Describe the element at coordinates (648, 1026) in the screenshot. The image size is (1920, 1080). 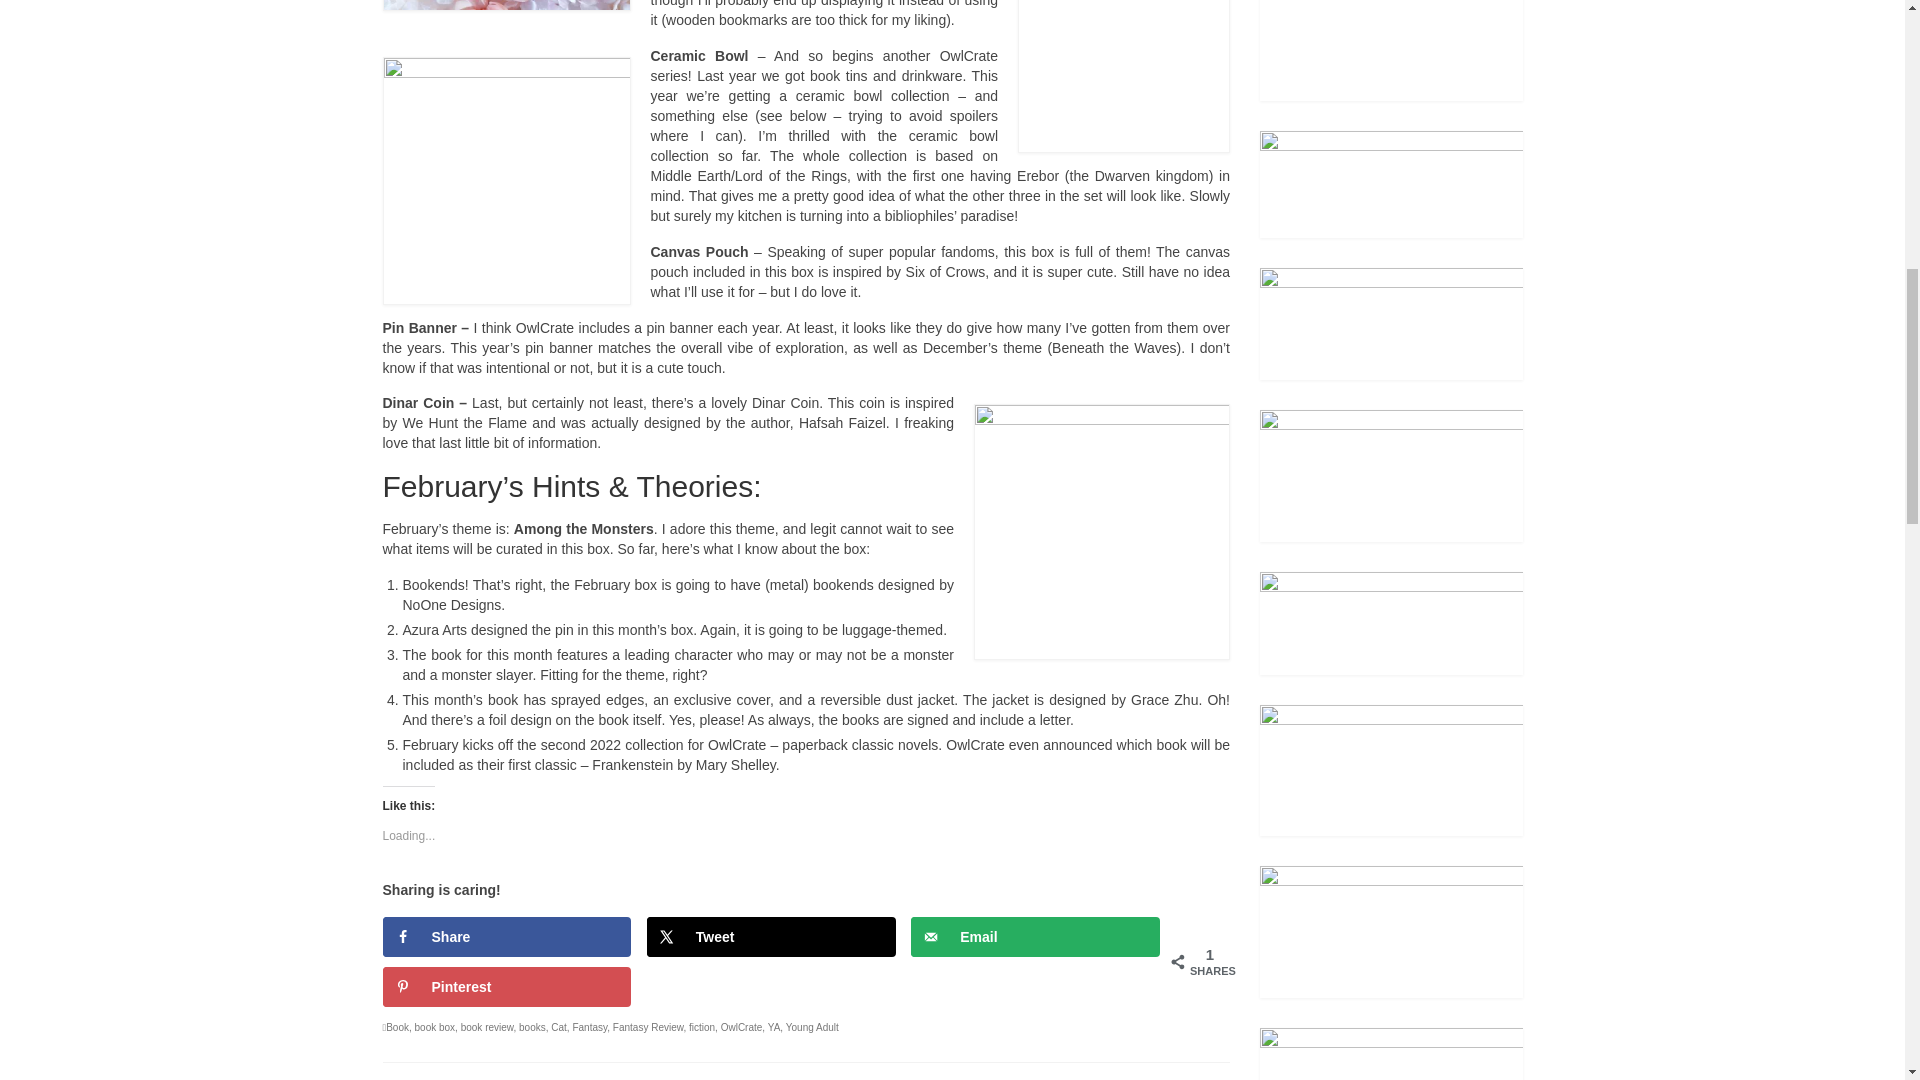
I see `Fantasy Review` at that location.